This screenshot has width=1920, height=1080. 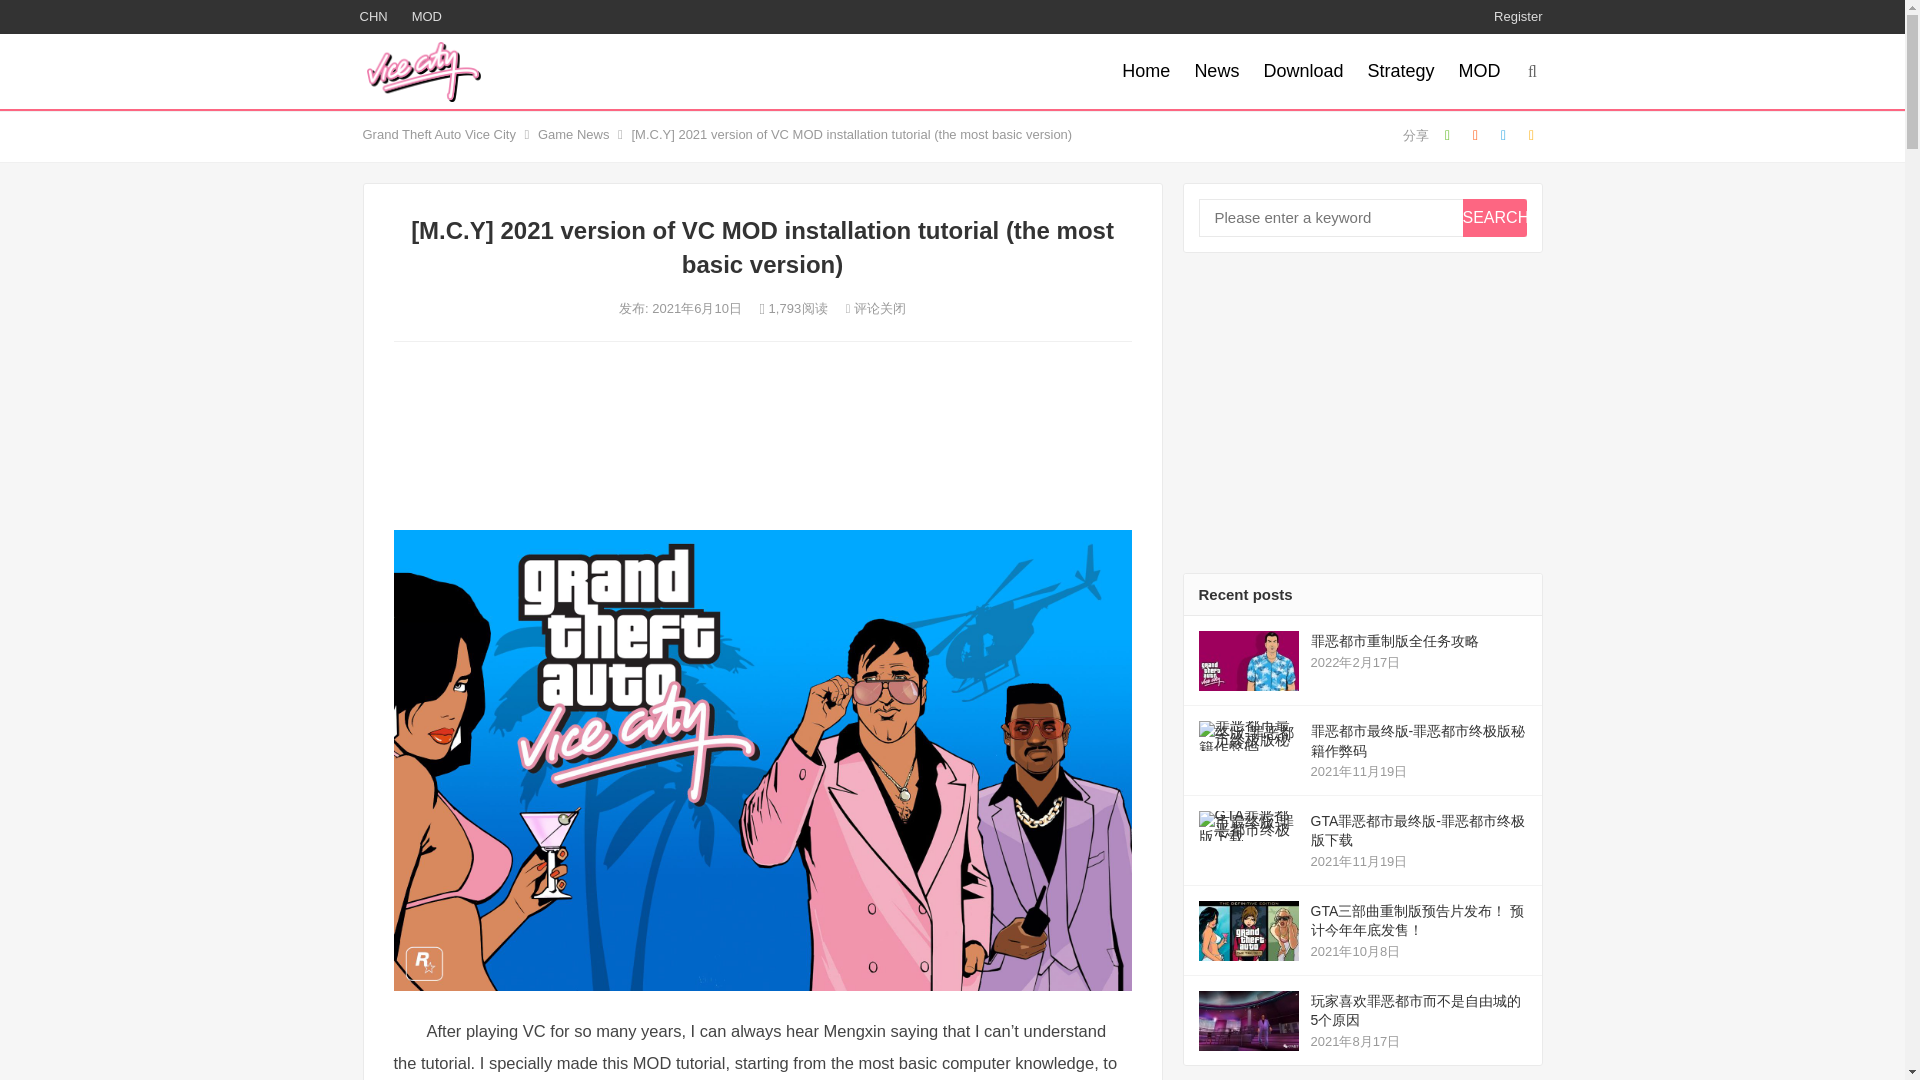 I want to click on CHN, so click(x=373, y=16).